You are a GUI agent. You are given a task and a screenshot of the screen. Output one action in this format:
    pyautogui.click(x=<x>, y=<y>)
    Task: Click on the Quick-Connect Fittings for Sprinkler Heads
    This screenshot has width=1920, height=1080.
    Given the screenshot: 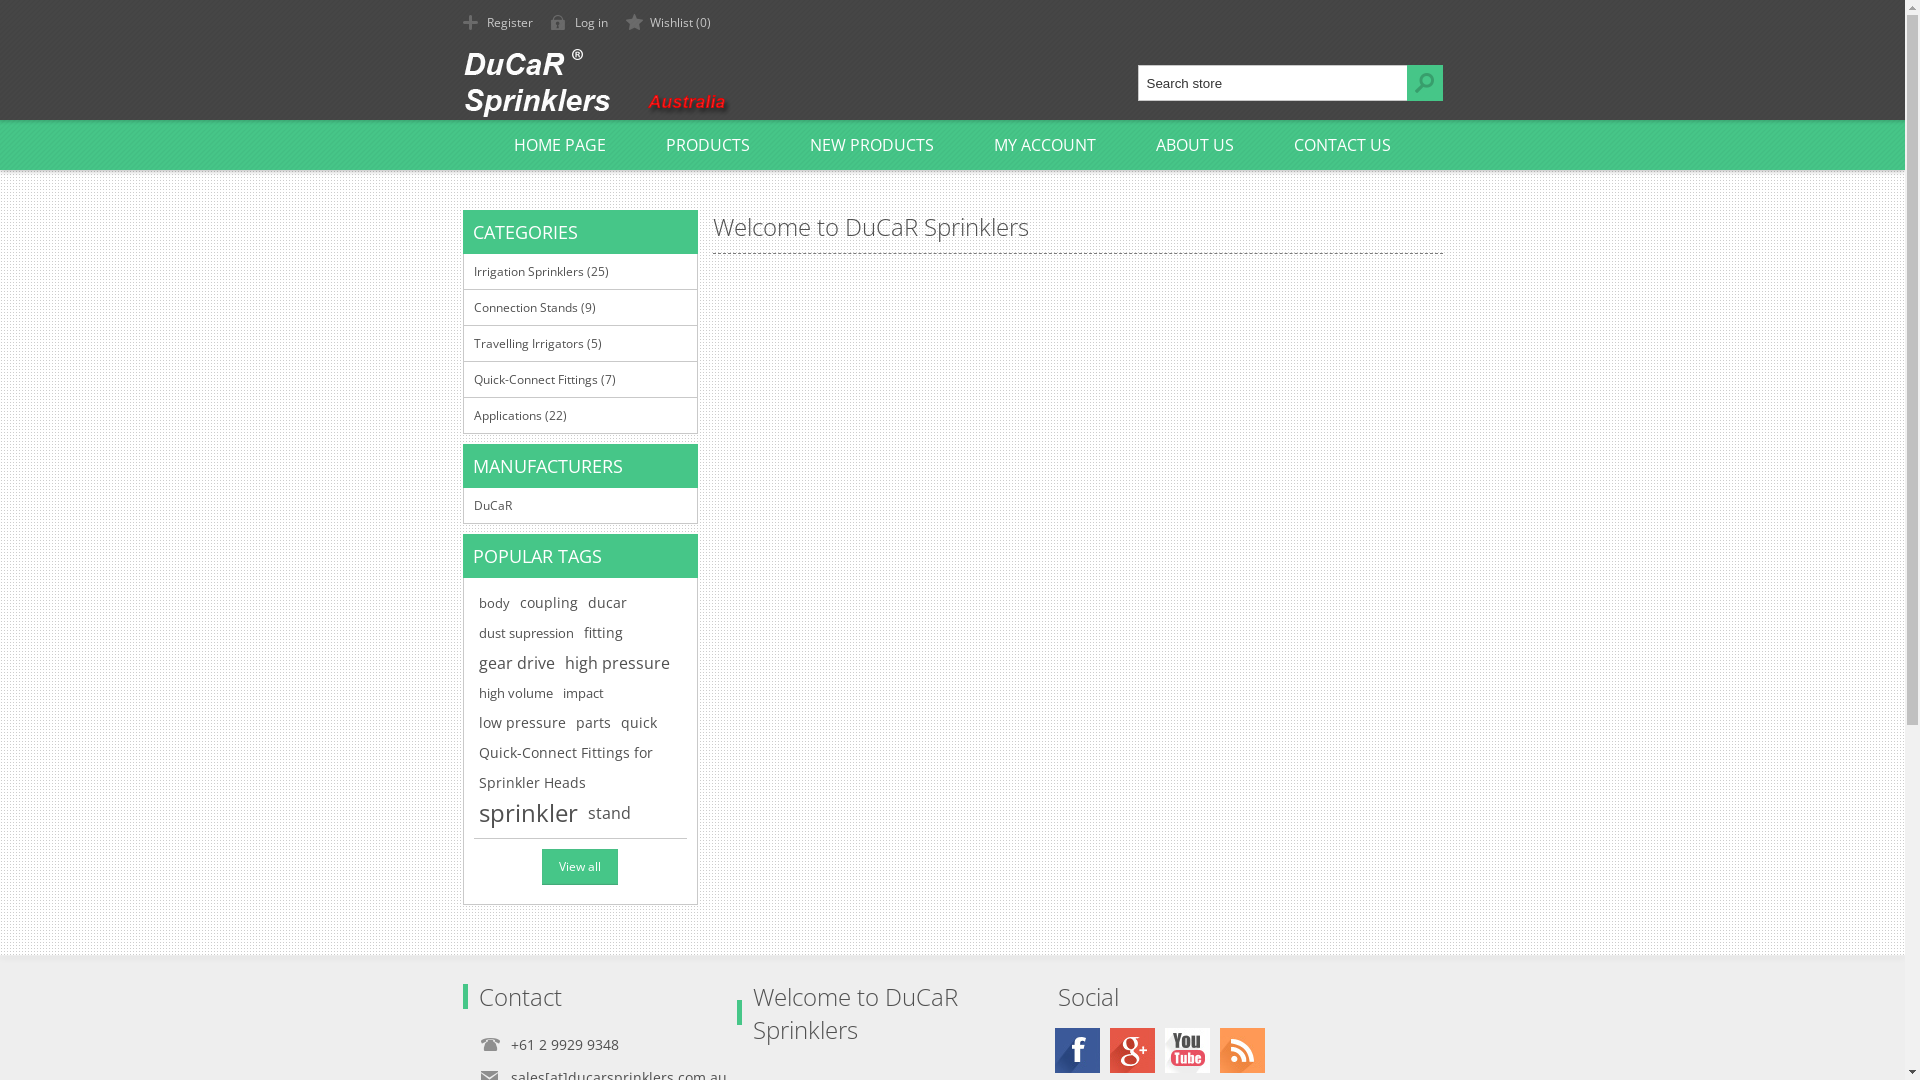 What is the action you would take?
    pyautogui.click(x=580, y=768)
    